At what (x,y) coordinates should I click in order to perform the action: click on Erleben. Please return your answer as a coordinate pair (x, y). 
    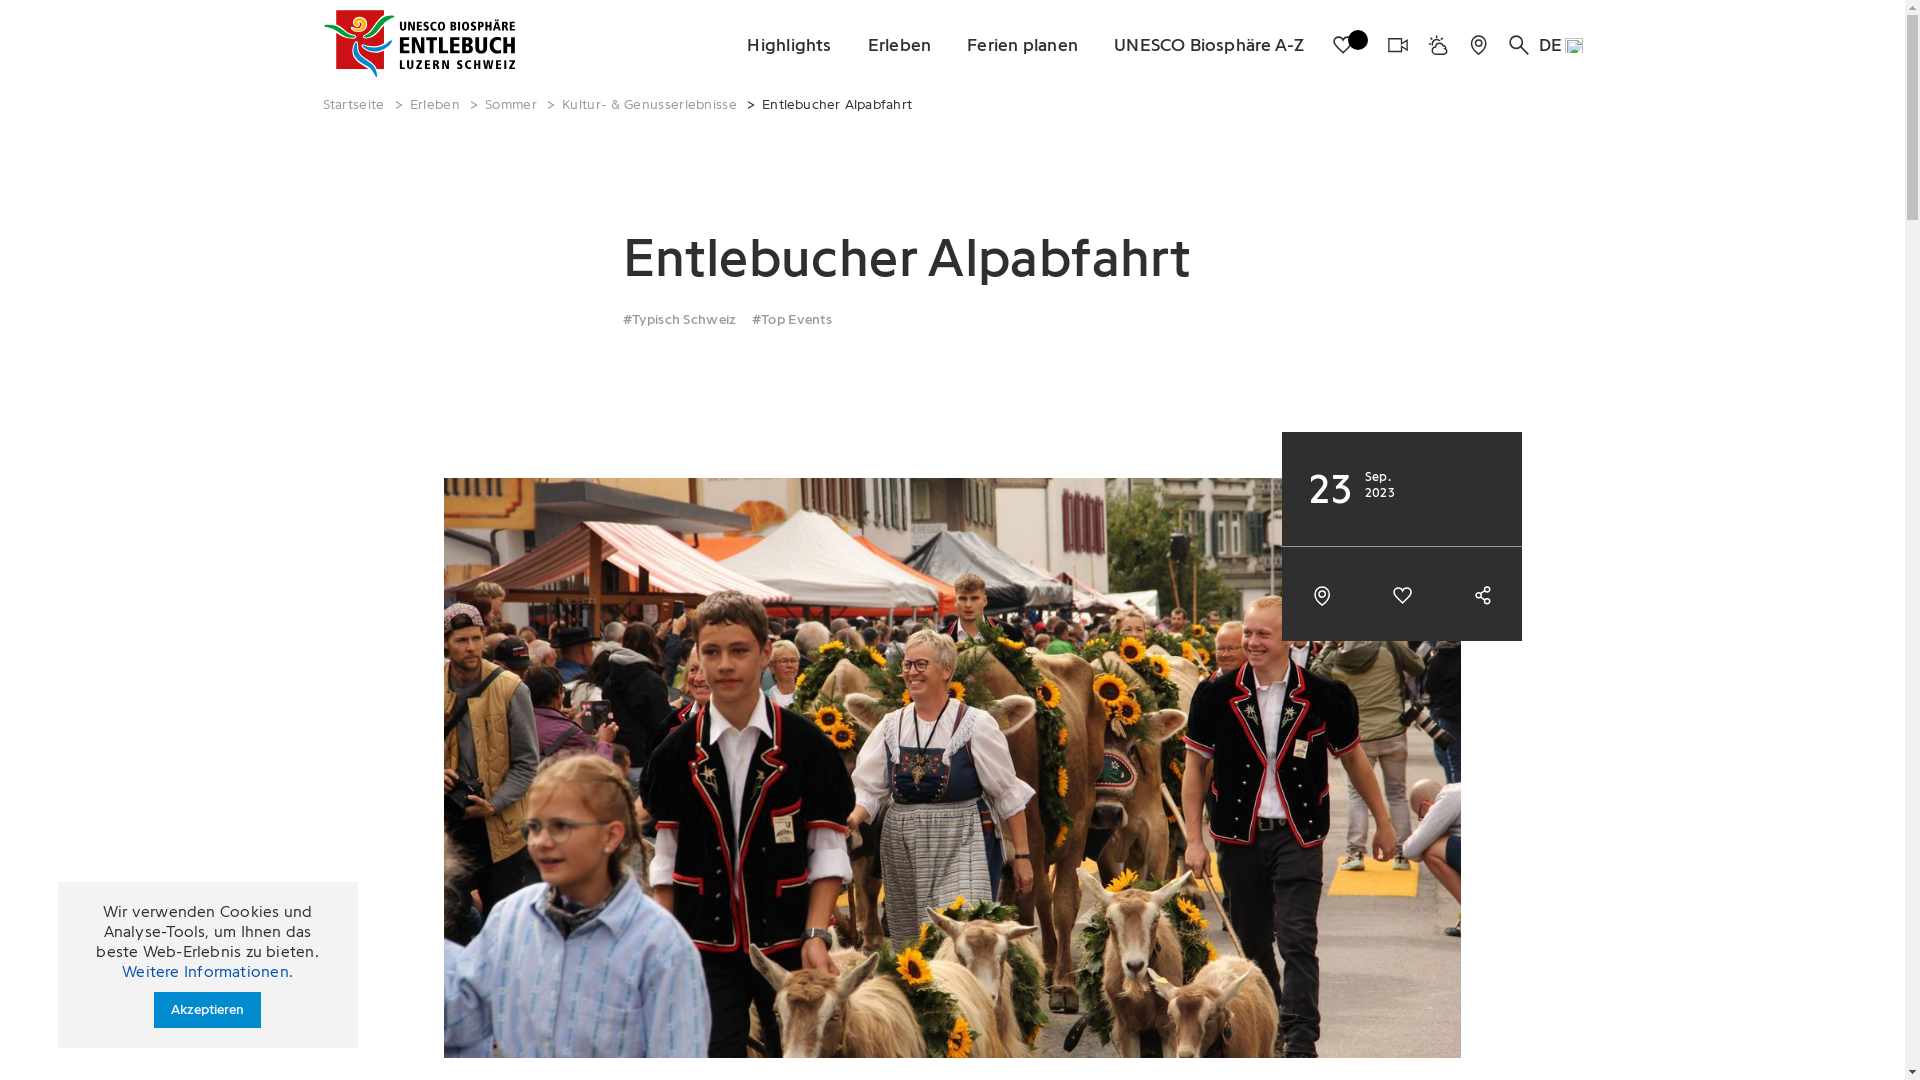
    Looking at the image, I should click on (900, 44).